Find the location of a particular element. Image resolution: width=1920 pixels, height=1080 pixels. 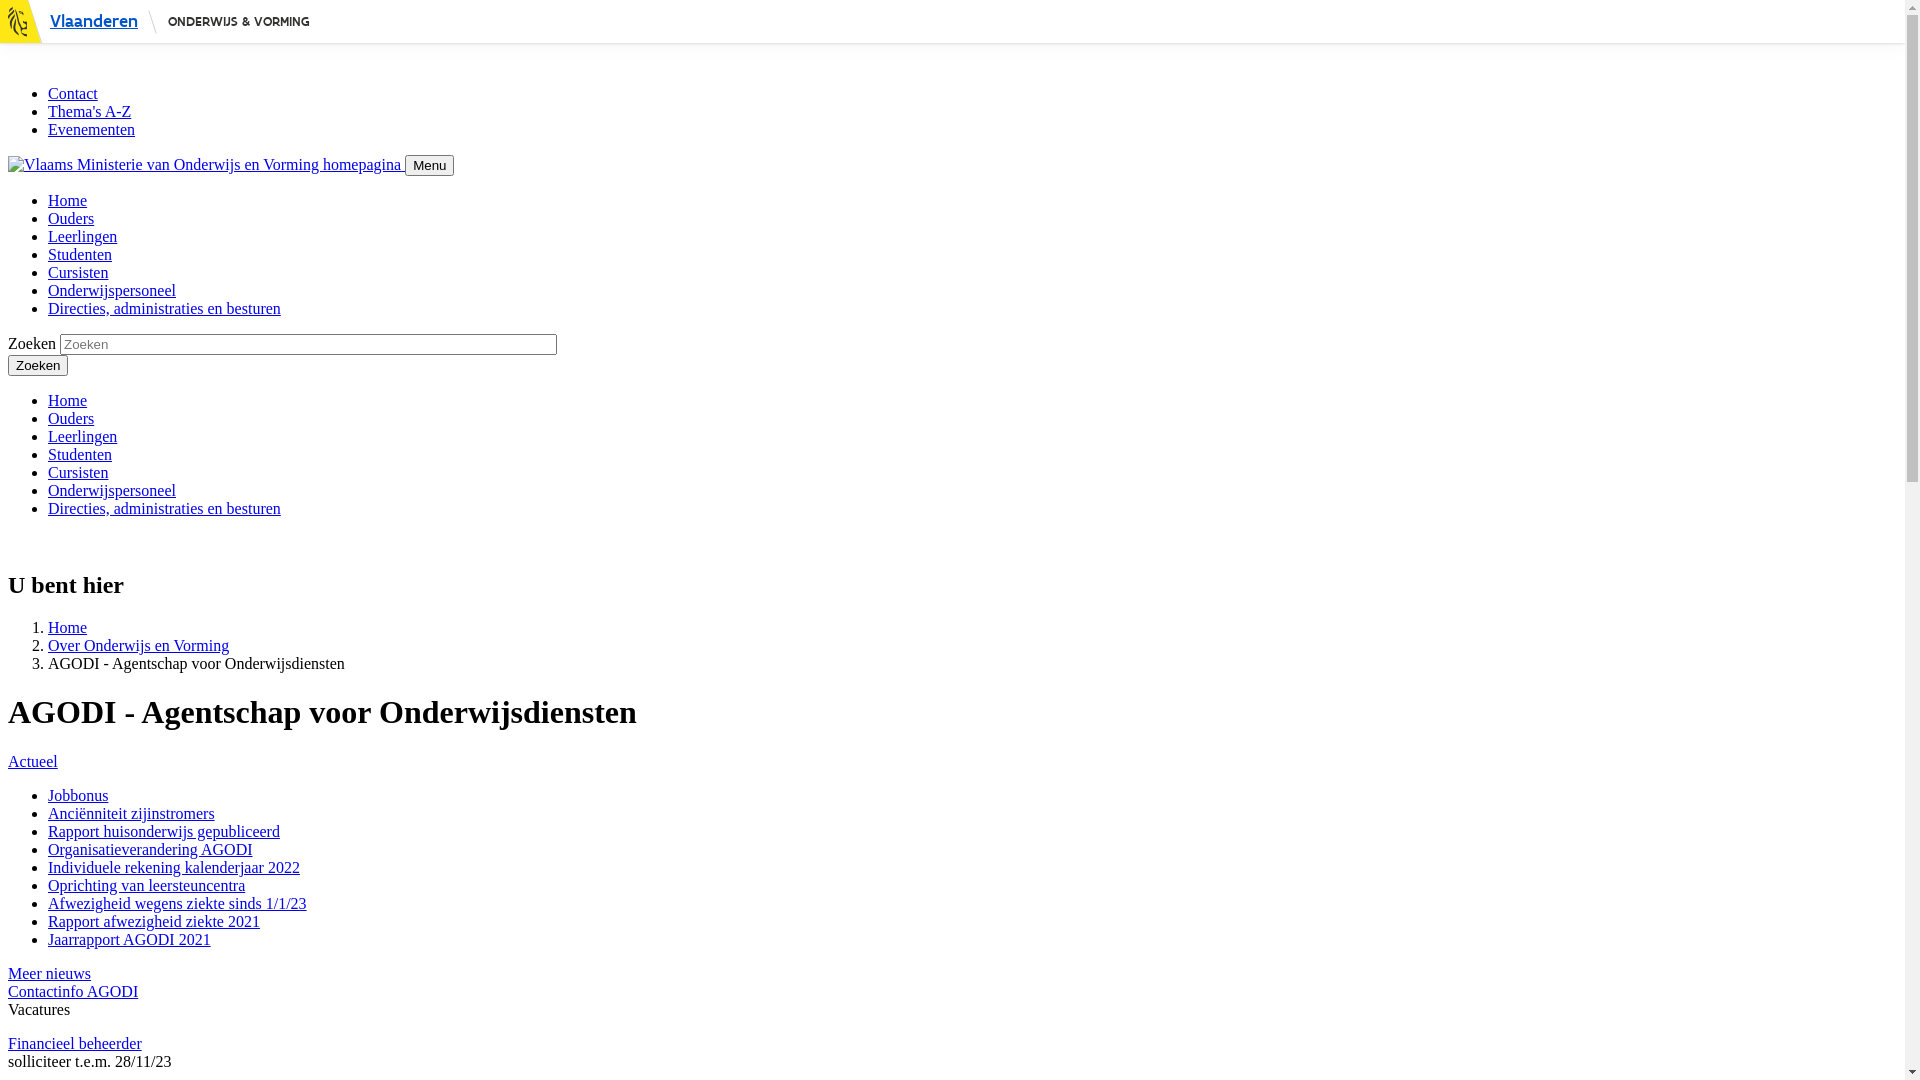

Studenten is located at coordinates (80, 254).